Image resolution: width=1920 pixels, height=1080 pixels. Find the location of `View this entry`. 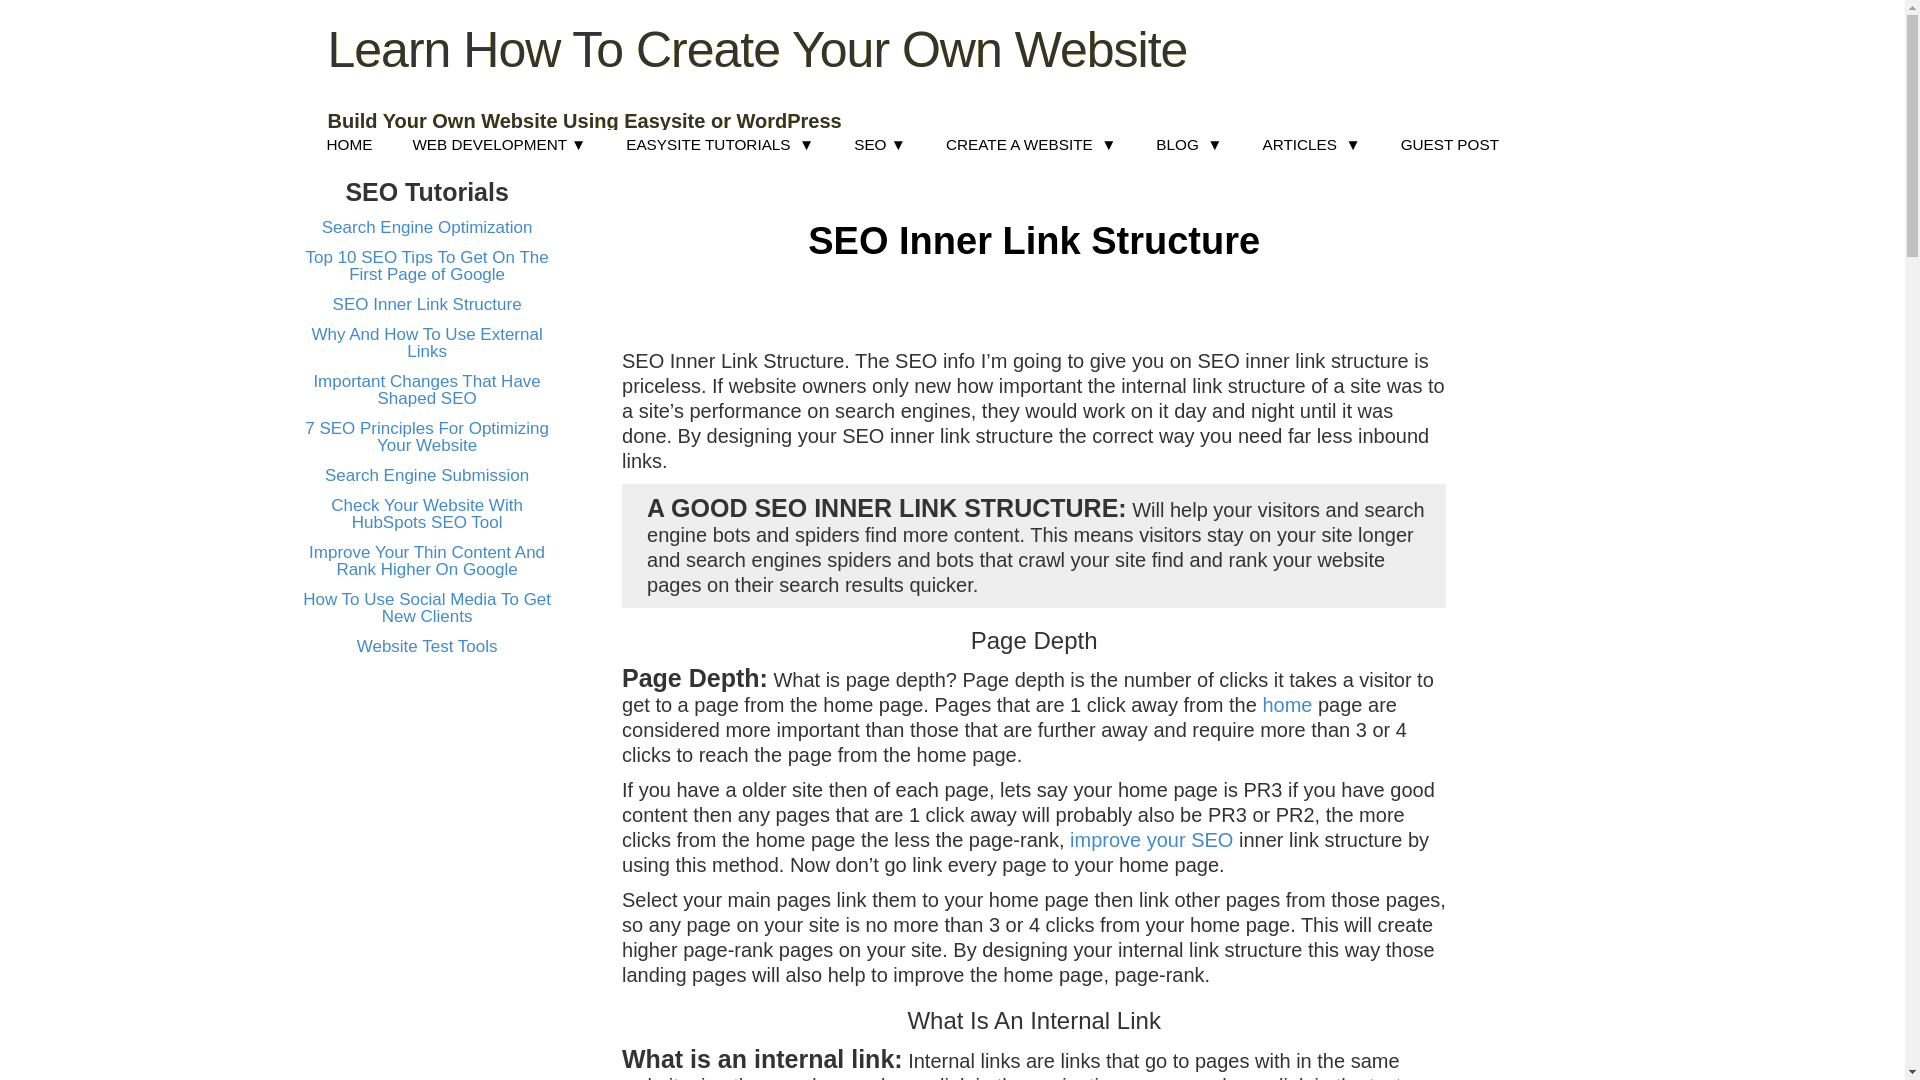

View this entry is located at coordinates (426, 474).